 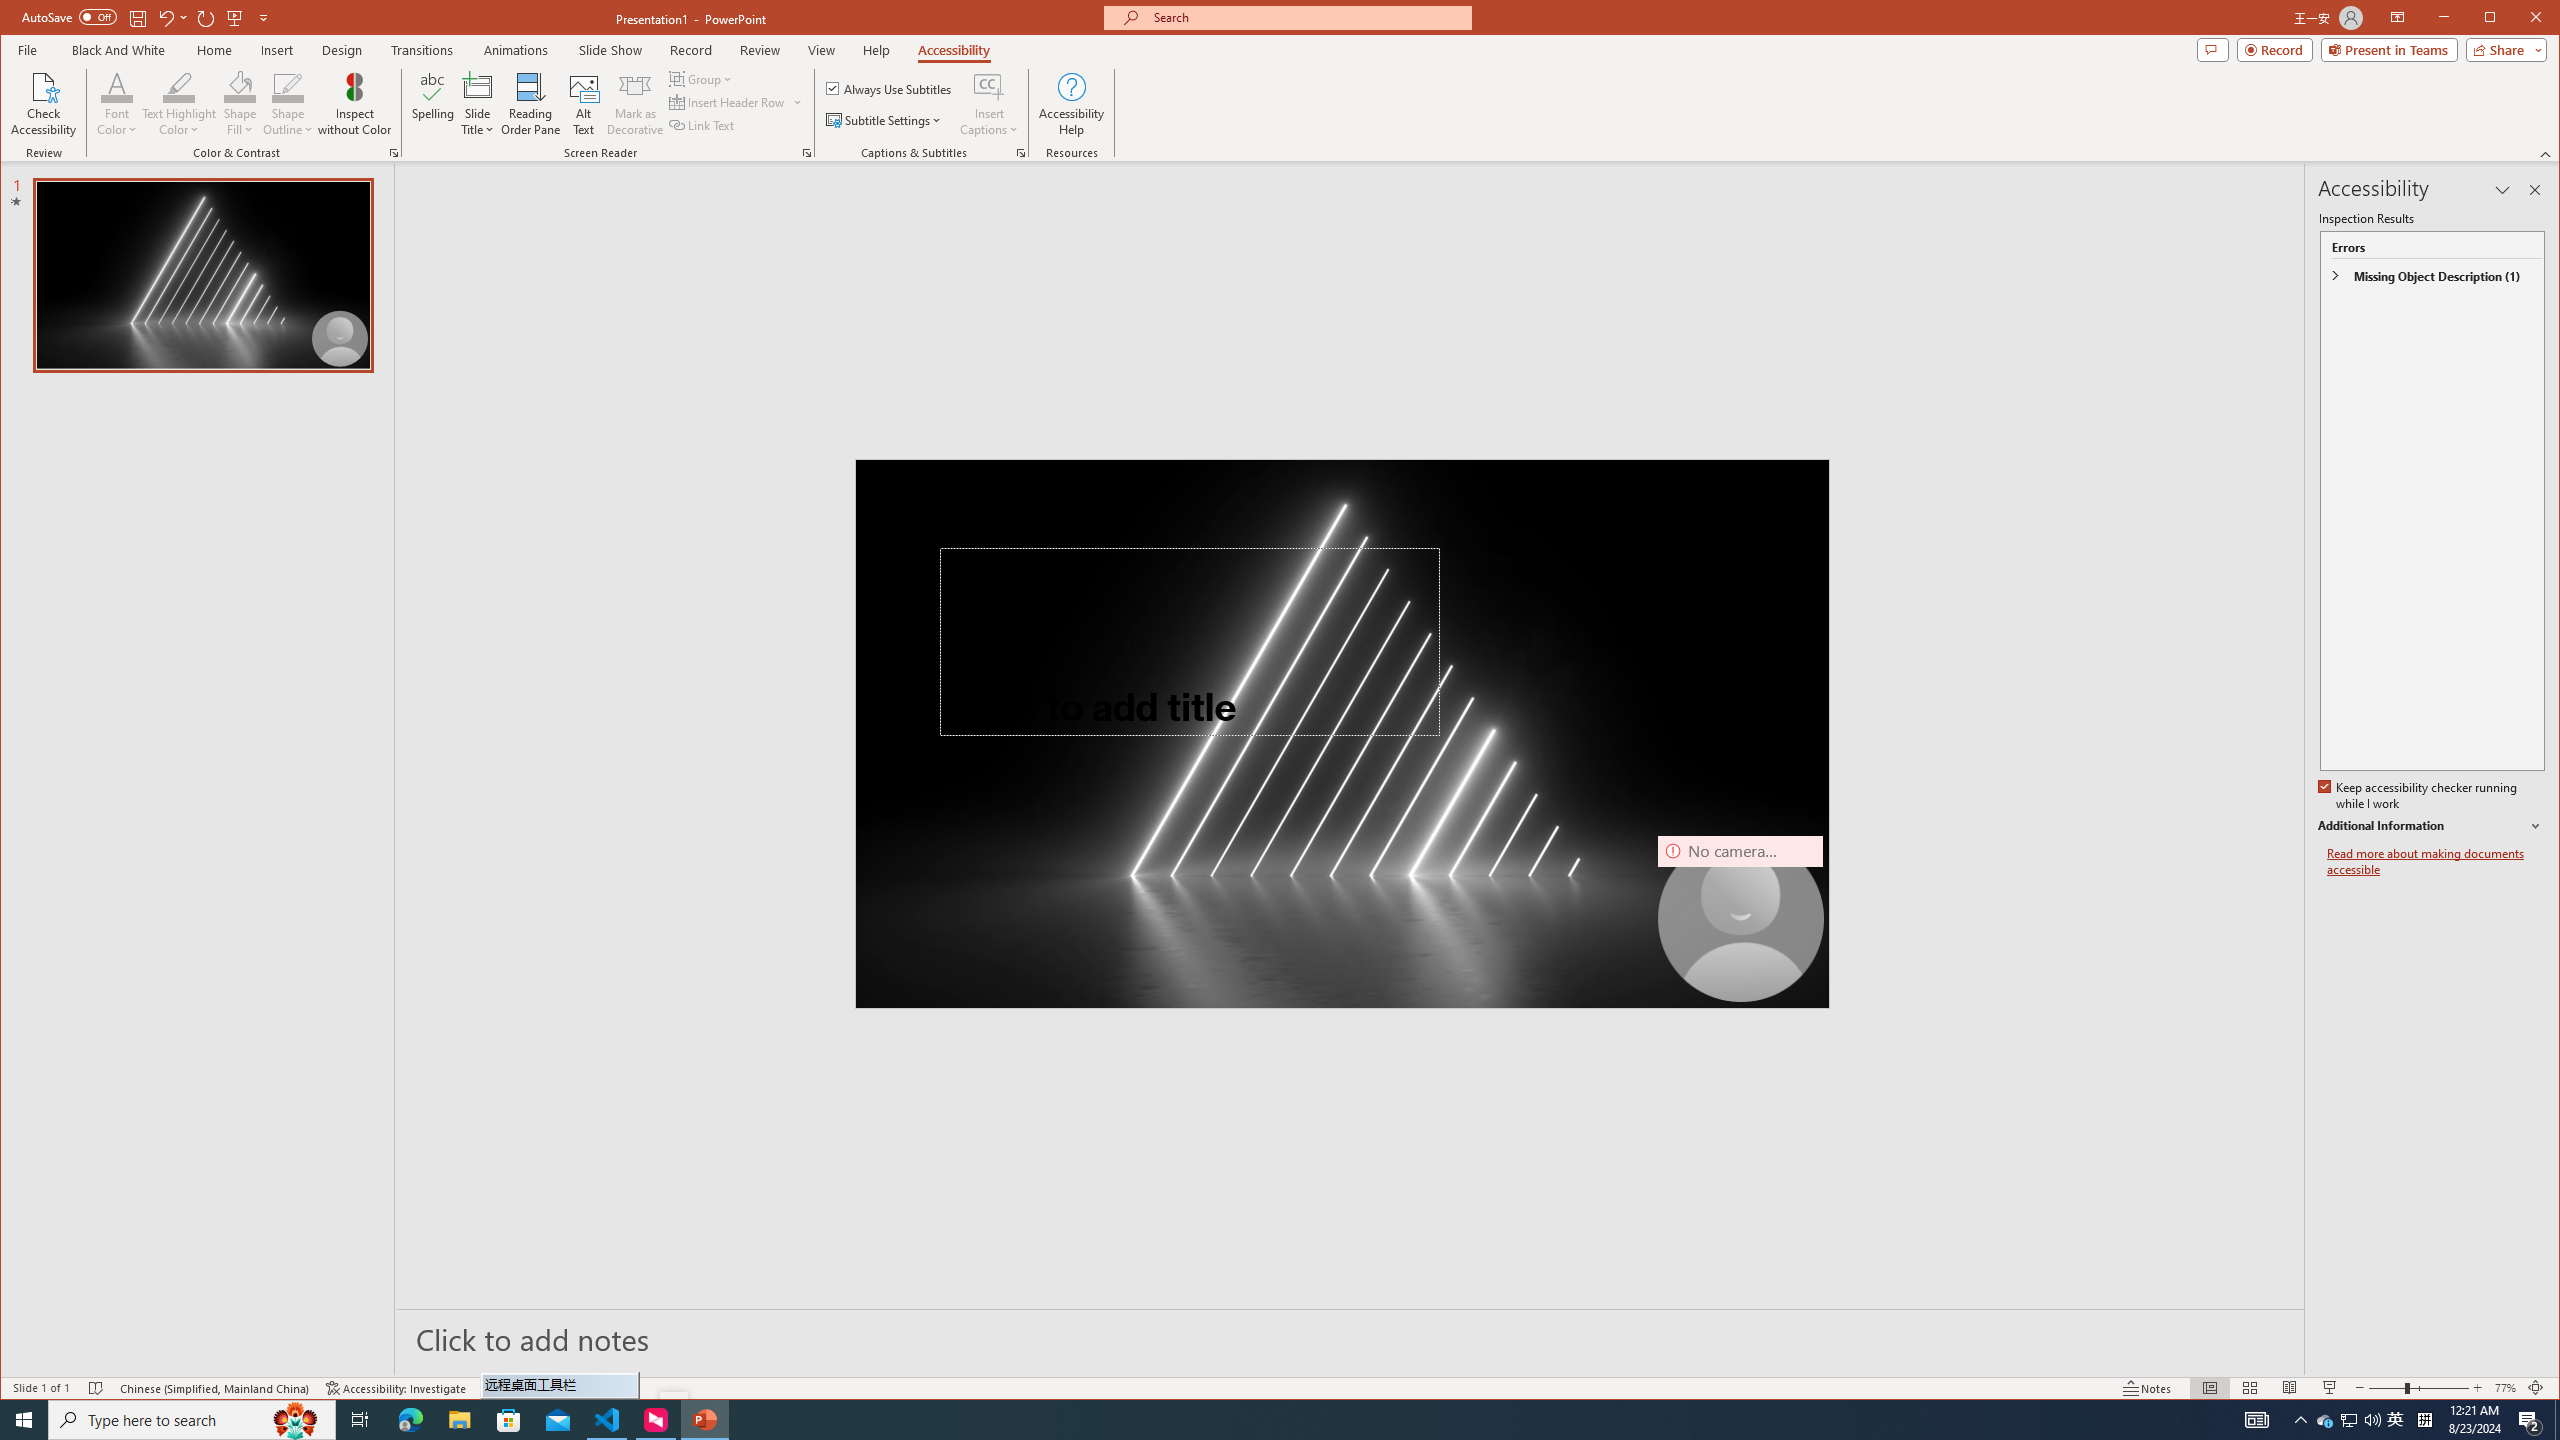 What do you see at coordinates (434, 104) in the screenshot?
I see `Spelling...` at bounding box center [434, 104].